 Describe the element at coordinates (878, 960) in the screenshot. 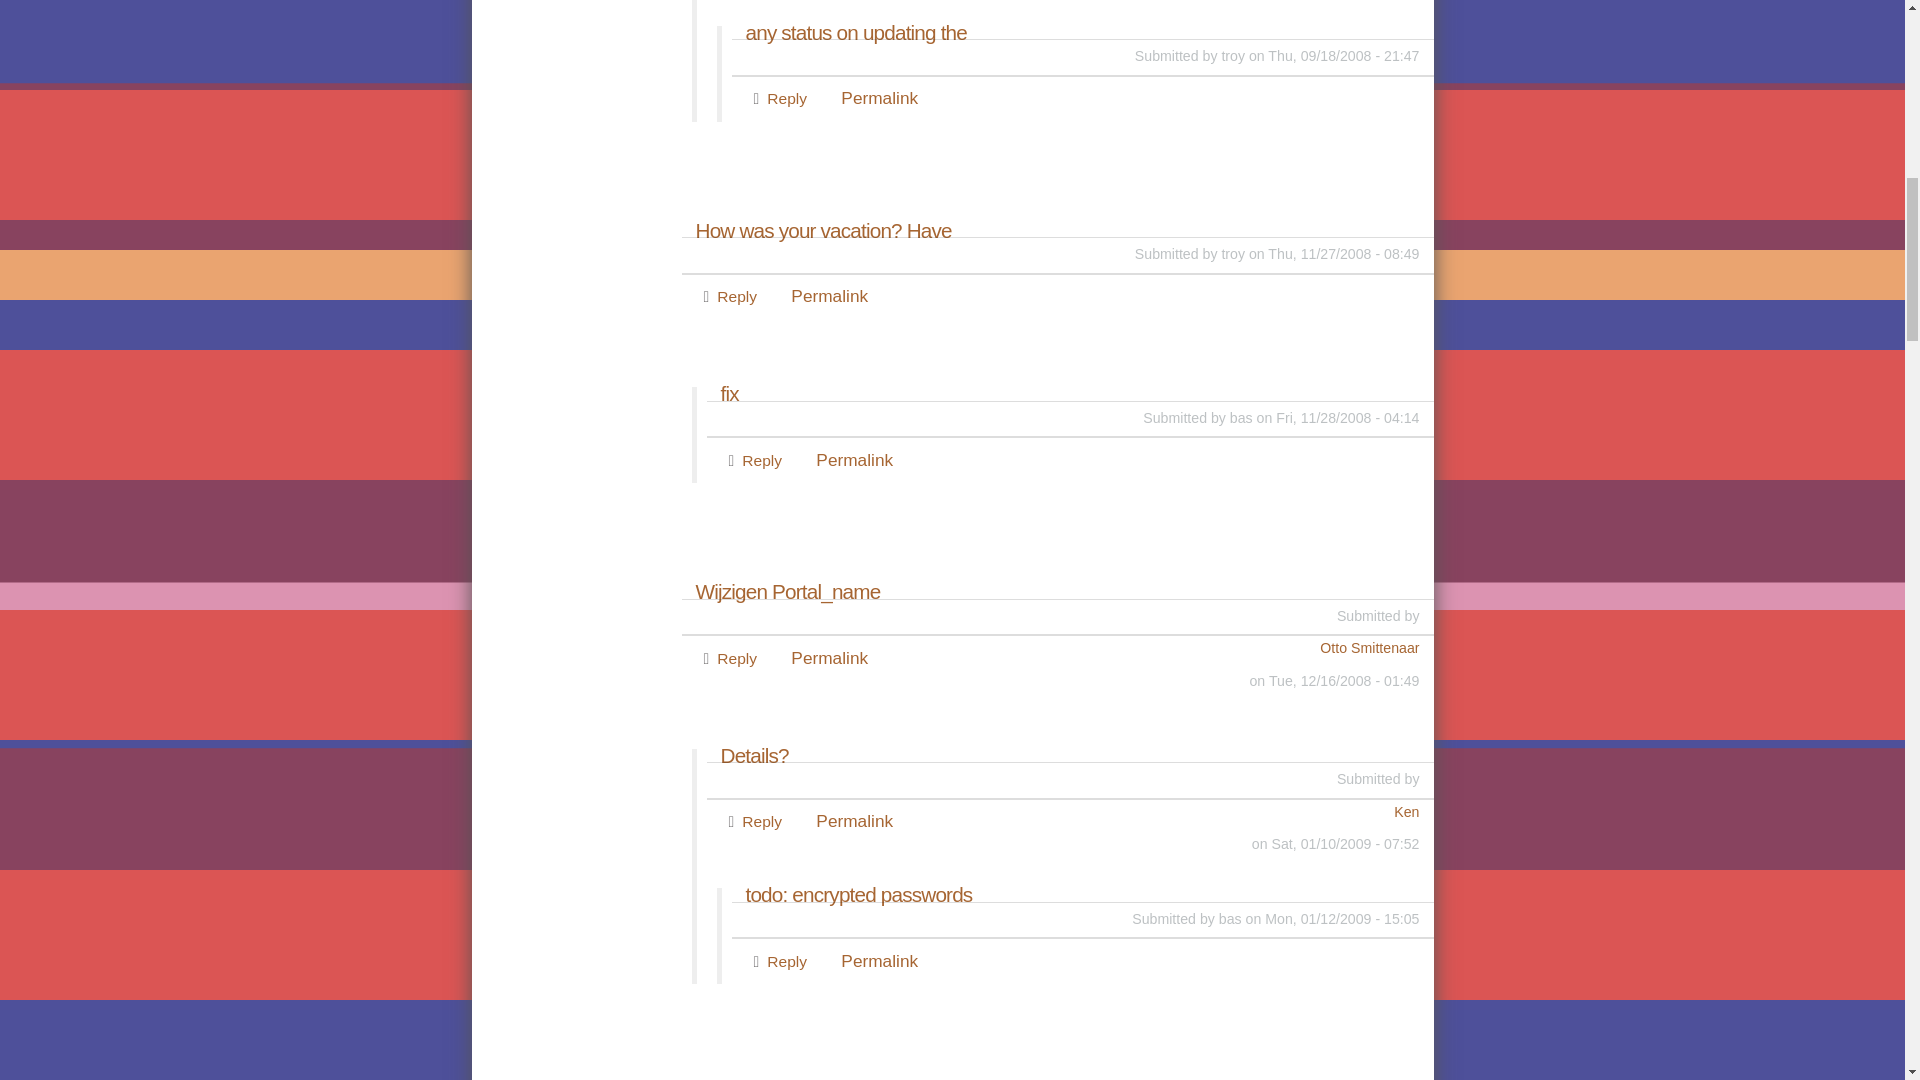

I see `Permalink` at that location.